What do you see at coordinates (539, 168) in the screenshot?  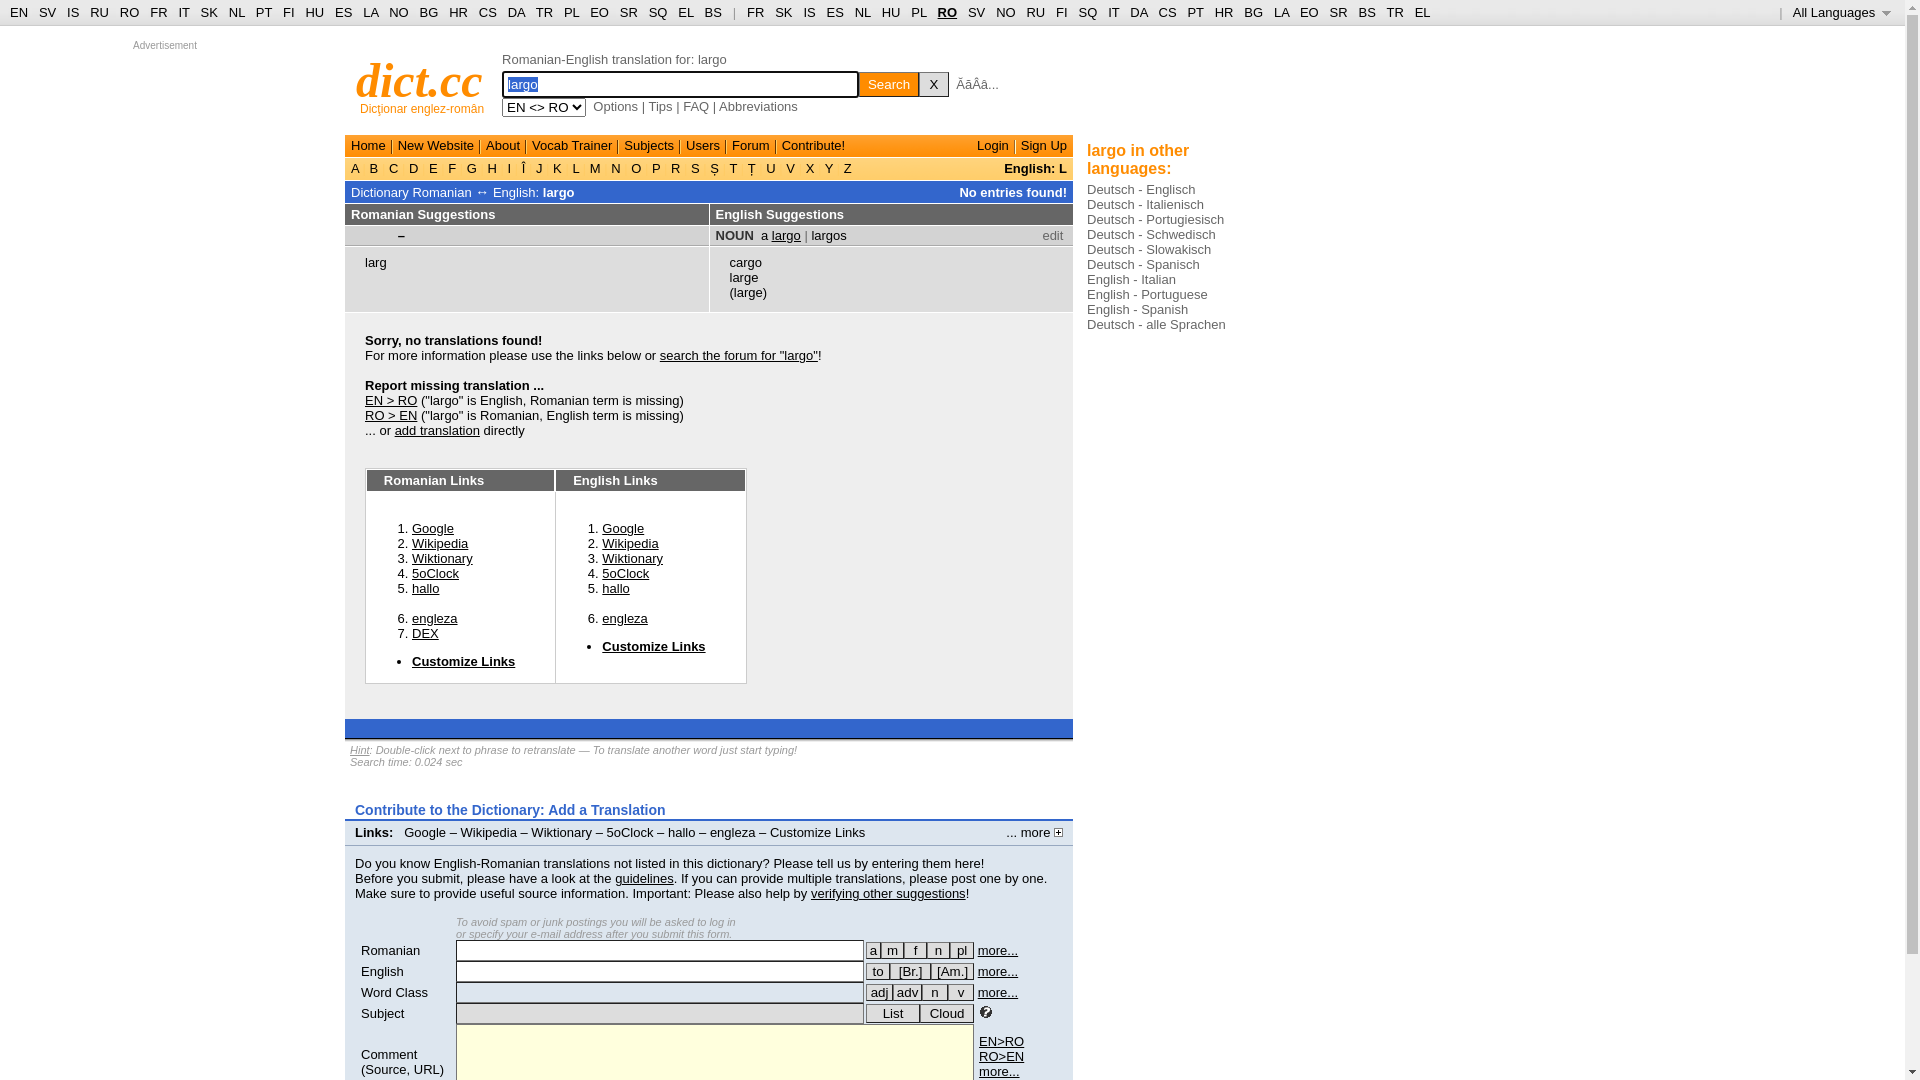 I see `J` at bounding box center [539, 168].